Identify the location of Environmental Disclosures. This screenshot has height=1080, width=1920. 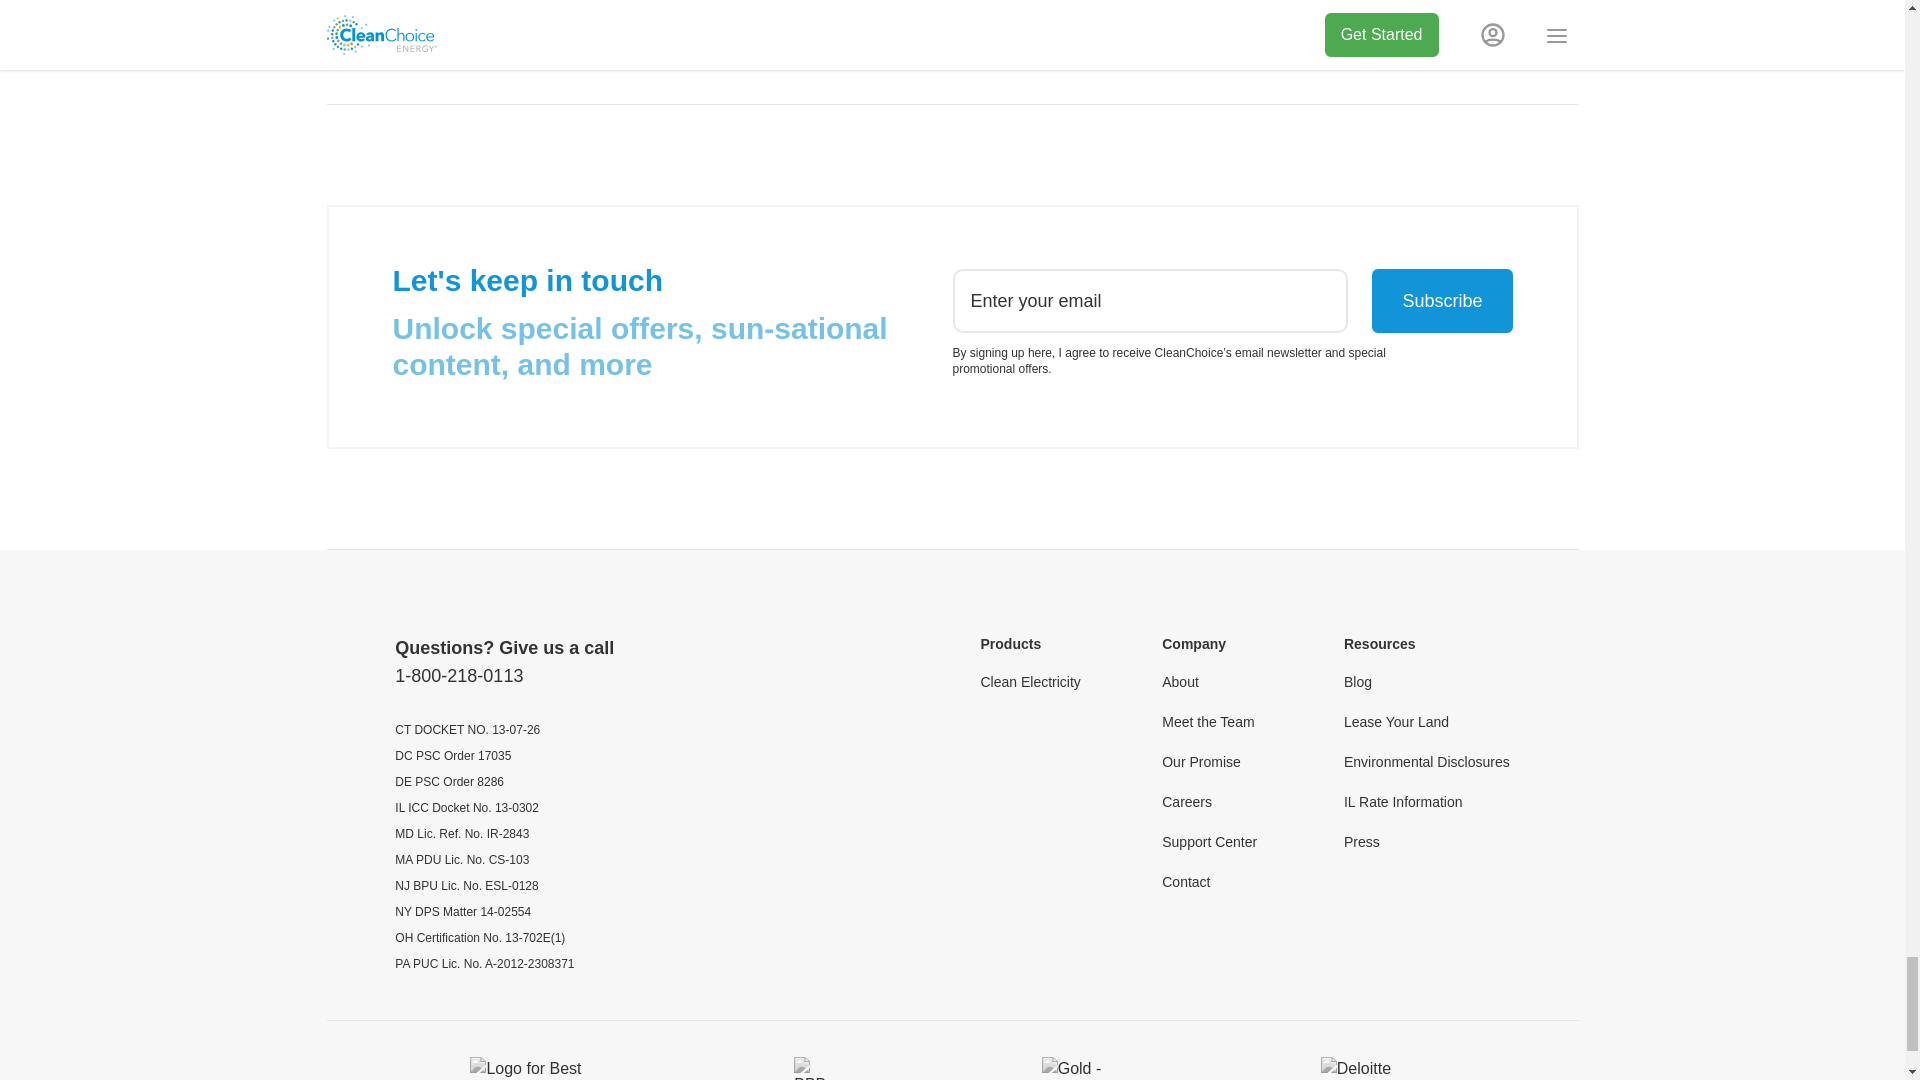
(1426, 762).